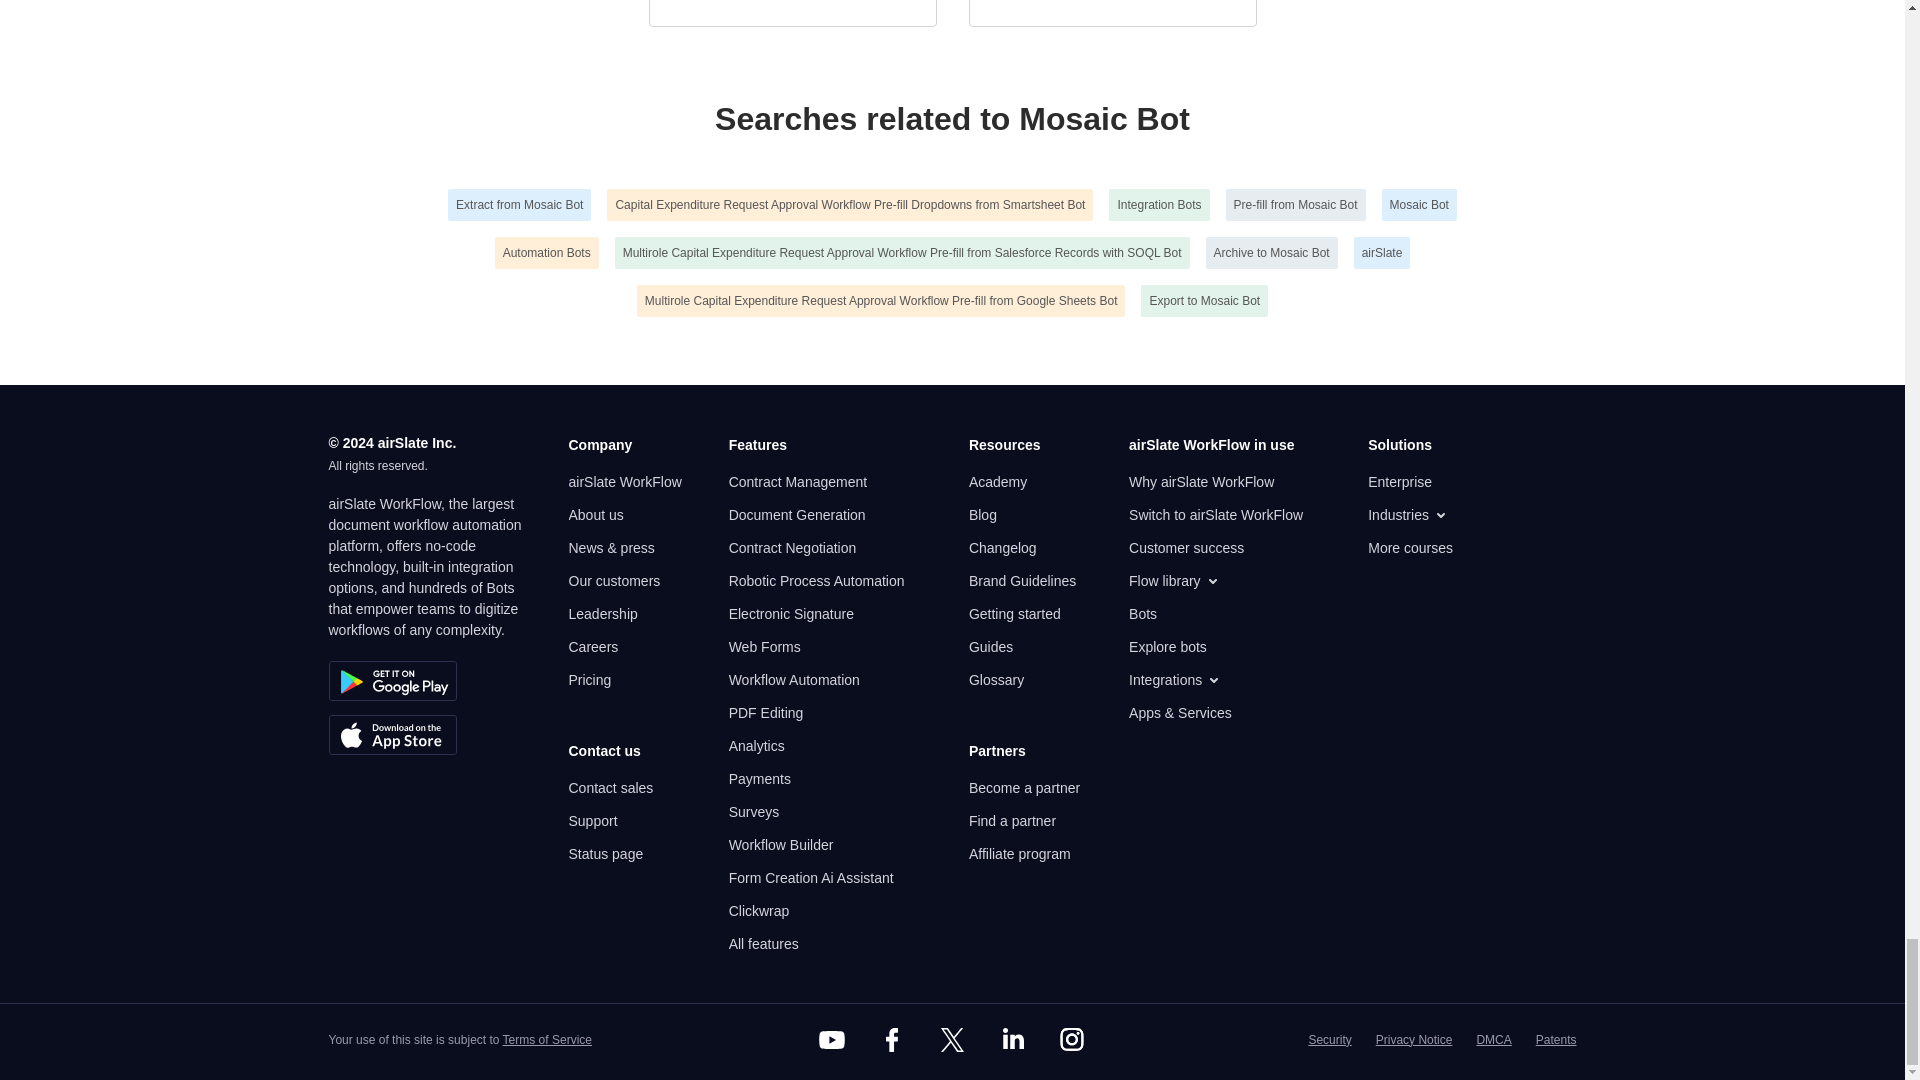 This screenshot has width=1920, height=1080. Describe the element at coordinates (832, 1040) in the screenshot. I see `YouTube` at that location.